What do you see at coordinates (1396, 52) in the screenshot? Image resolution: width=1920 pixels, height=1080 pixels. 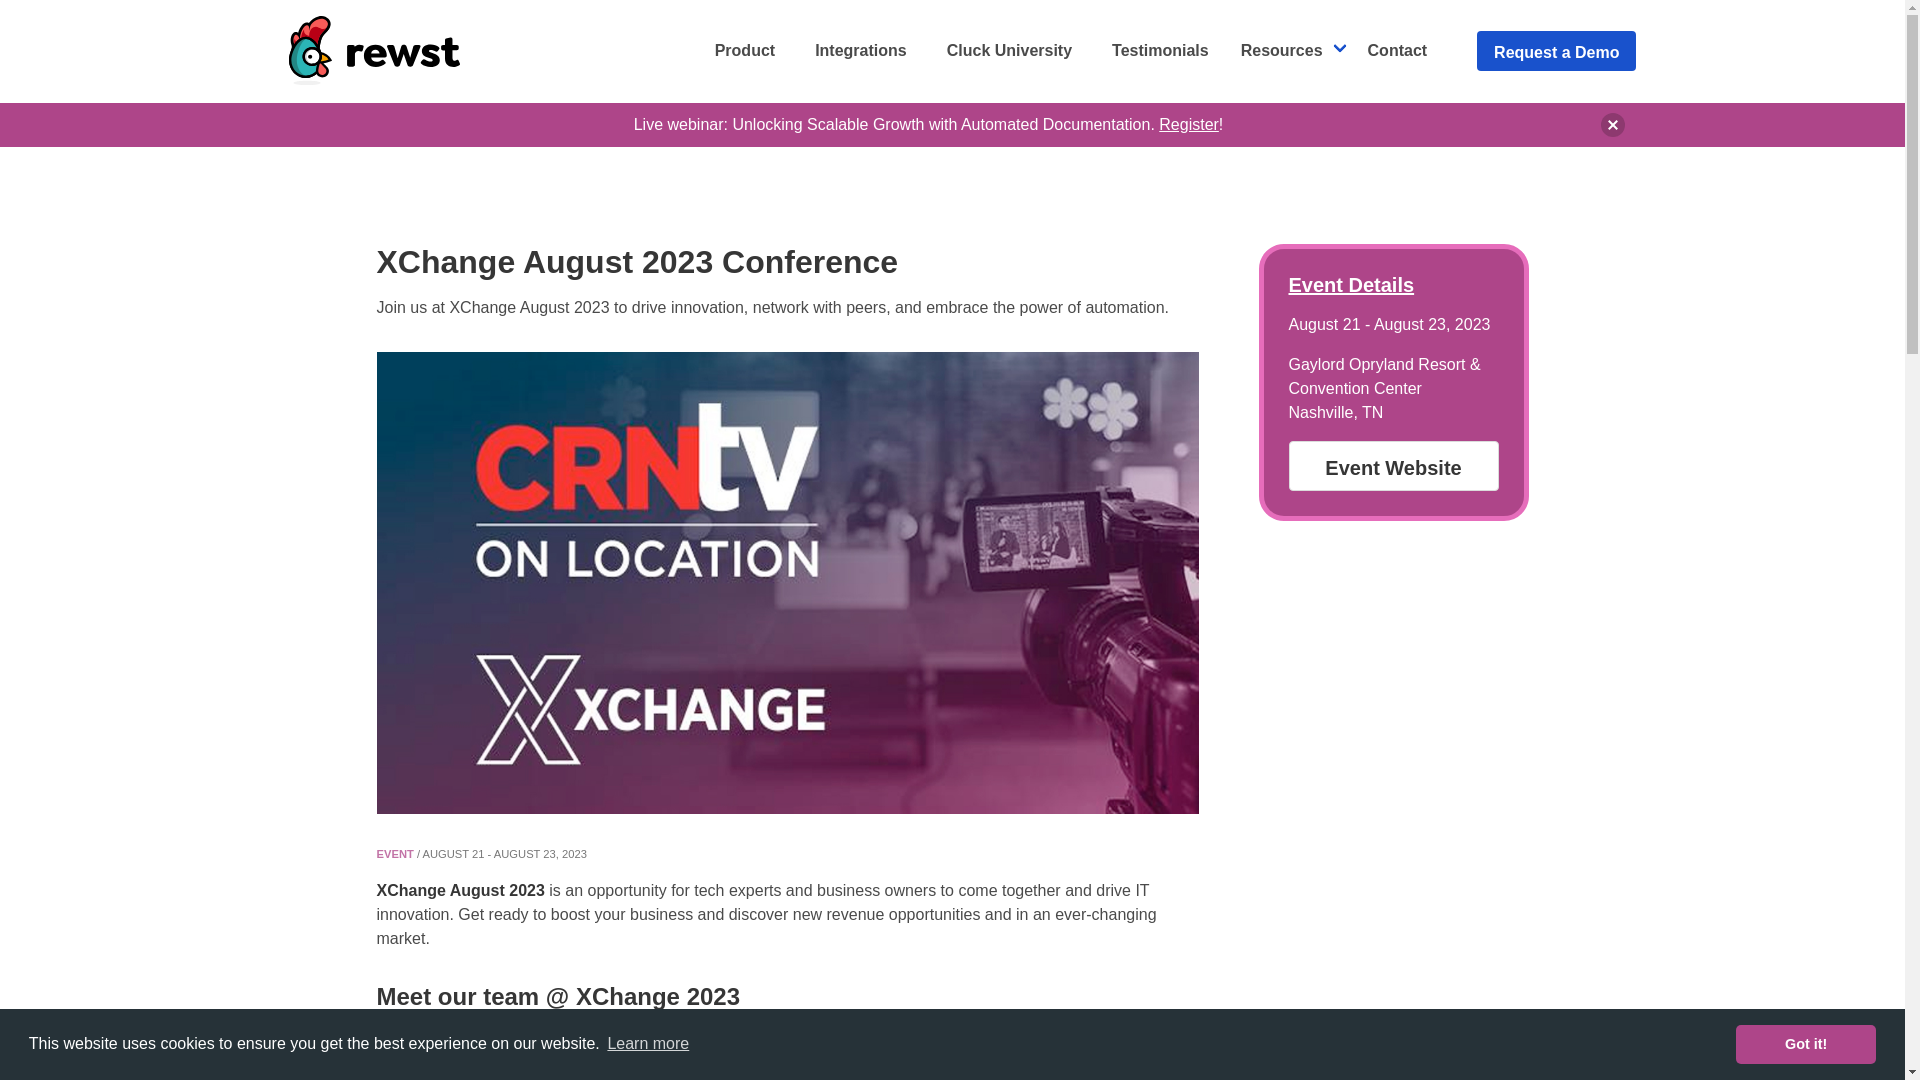 I see `Contact` at bounding box center [1396, 52].